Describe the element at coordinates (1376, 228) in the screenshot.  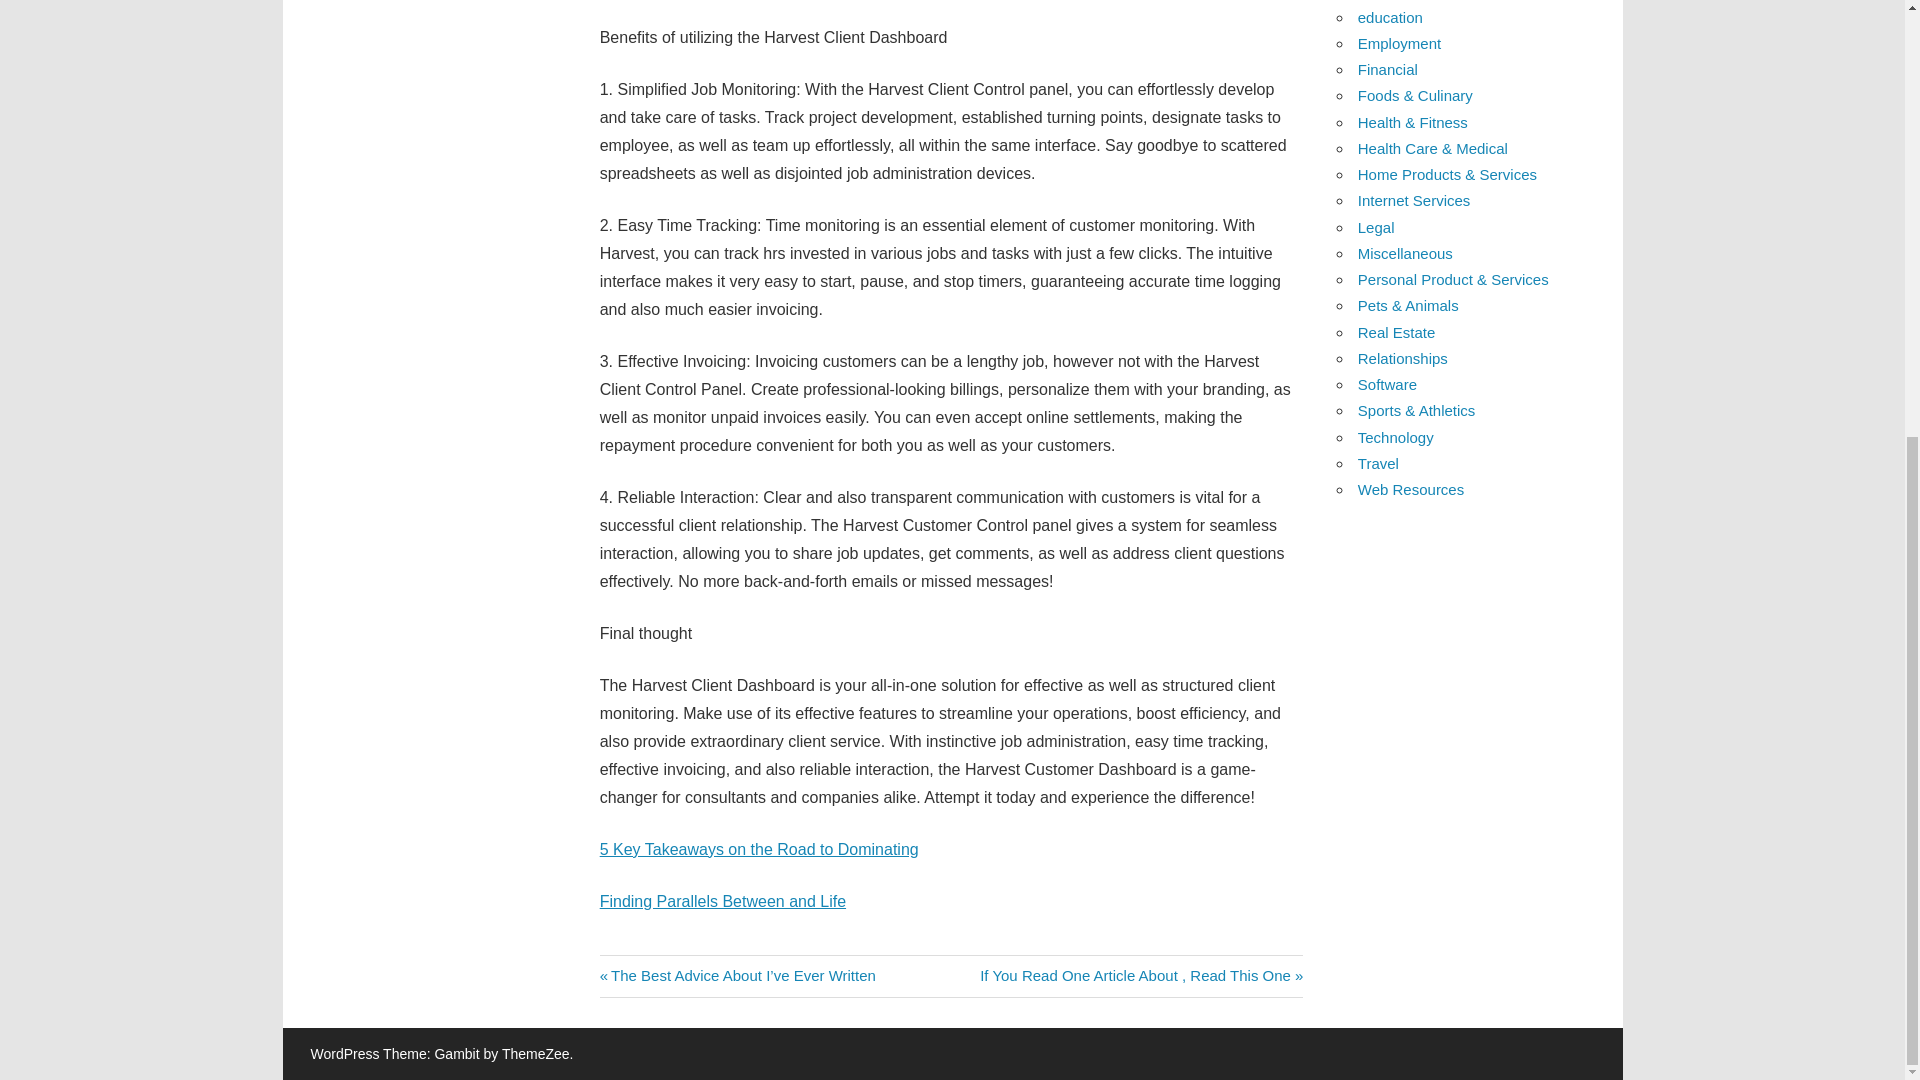
I see `Employment` at that location.